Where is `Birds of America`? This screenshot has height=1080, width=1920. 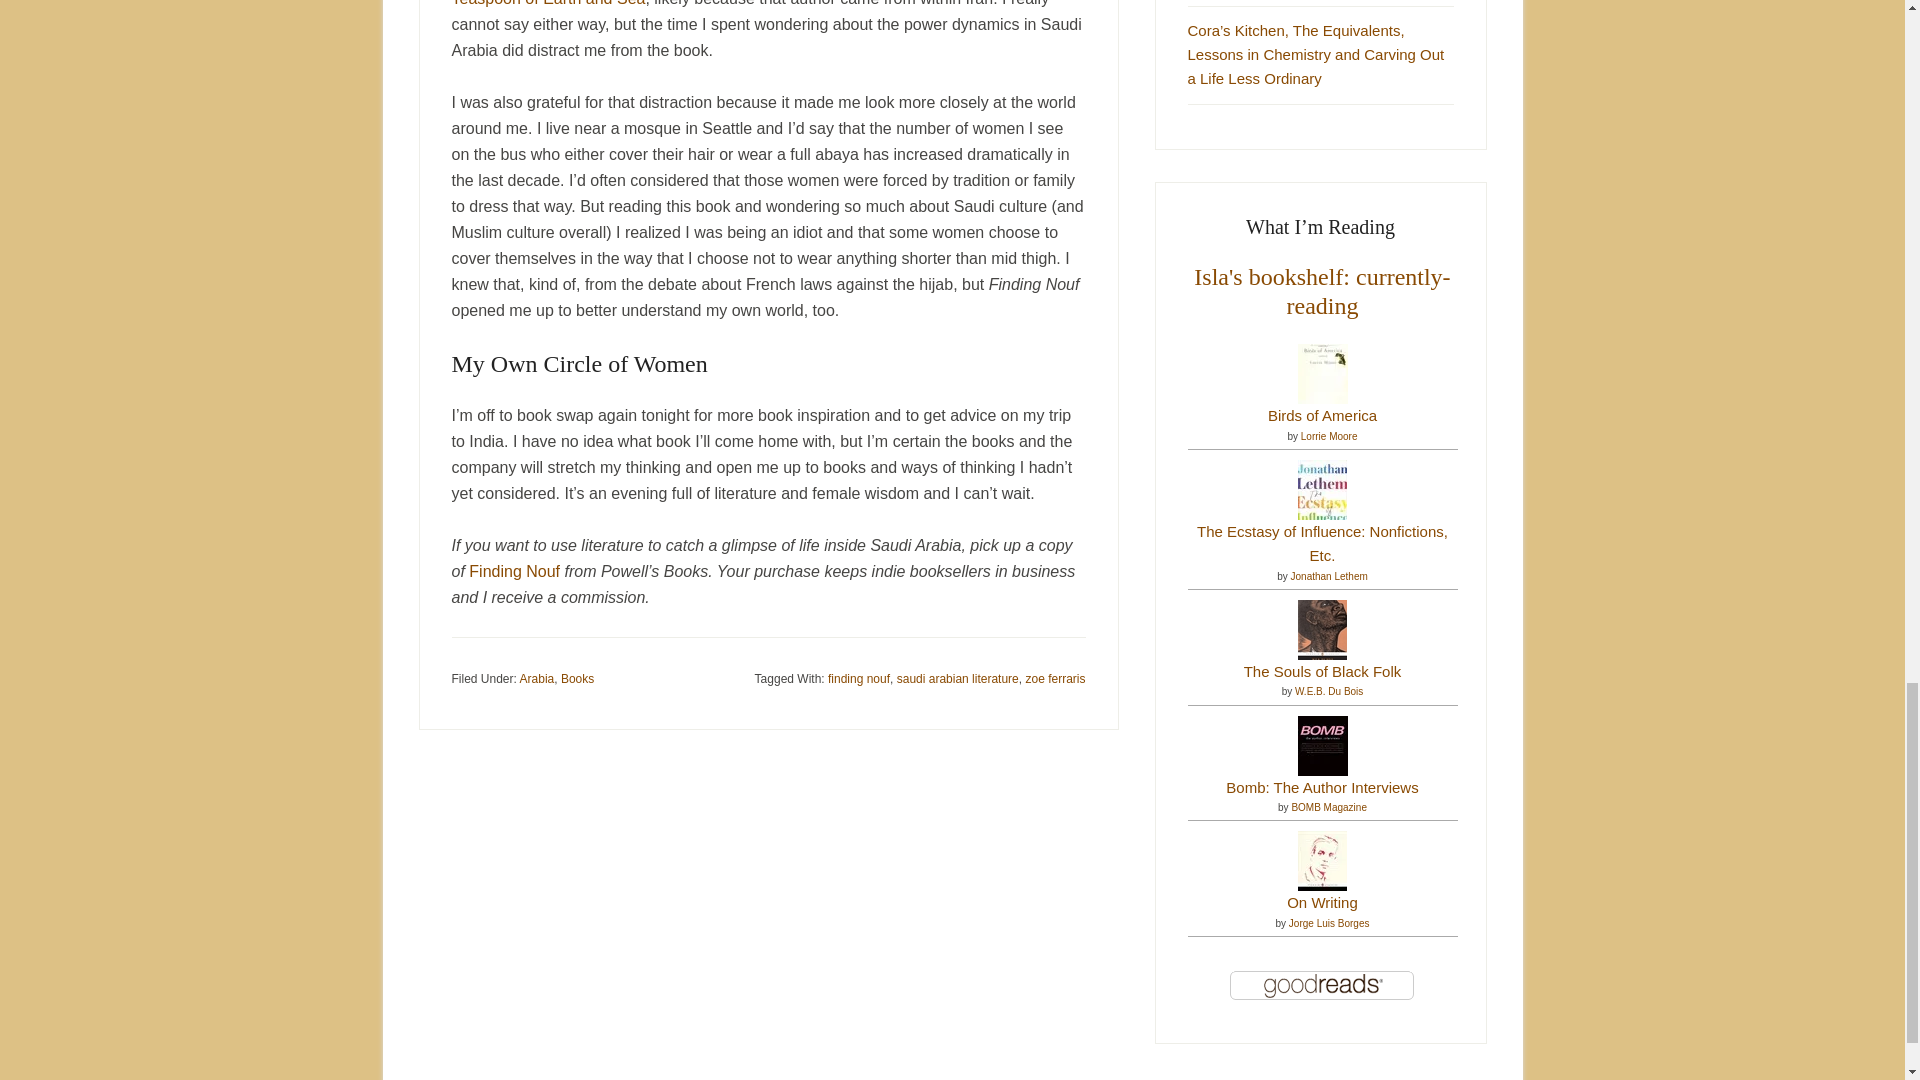 Birds of America is located at coordinates (1322, 414).